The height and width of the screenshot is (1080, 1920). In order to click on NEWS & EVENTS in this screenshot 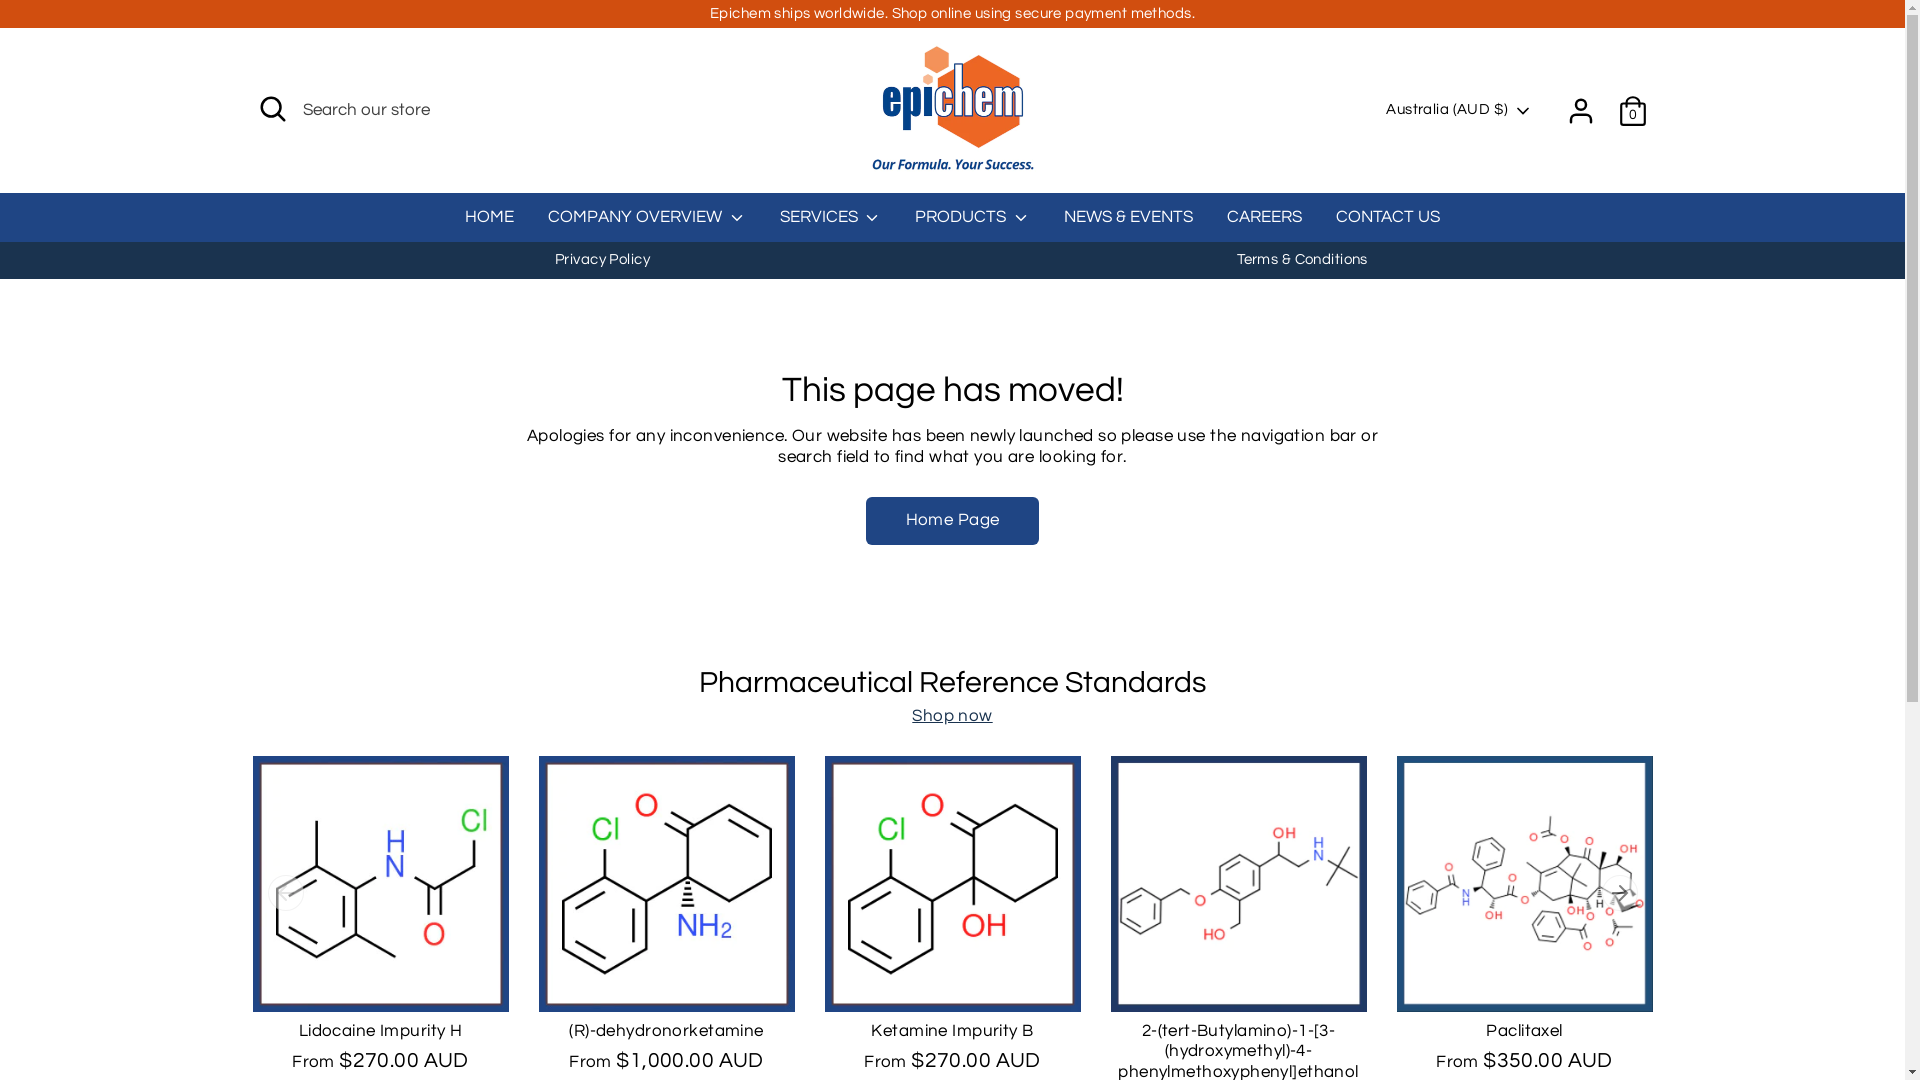, I will do `click(1128, 224)`.